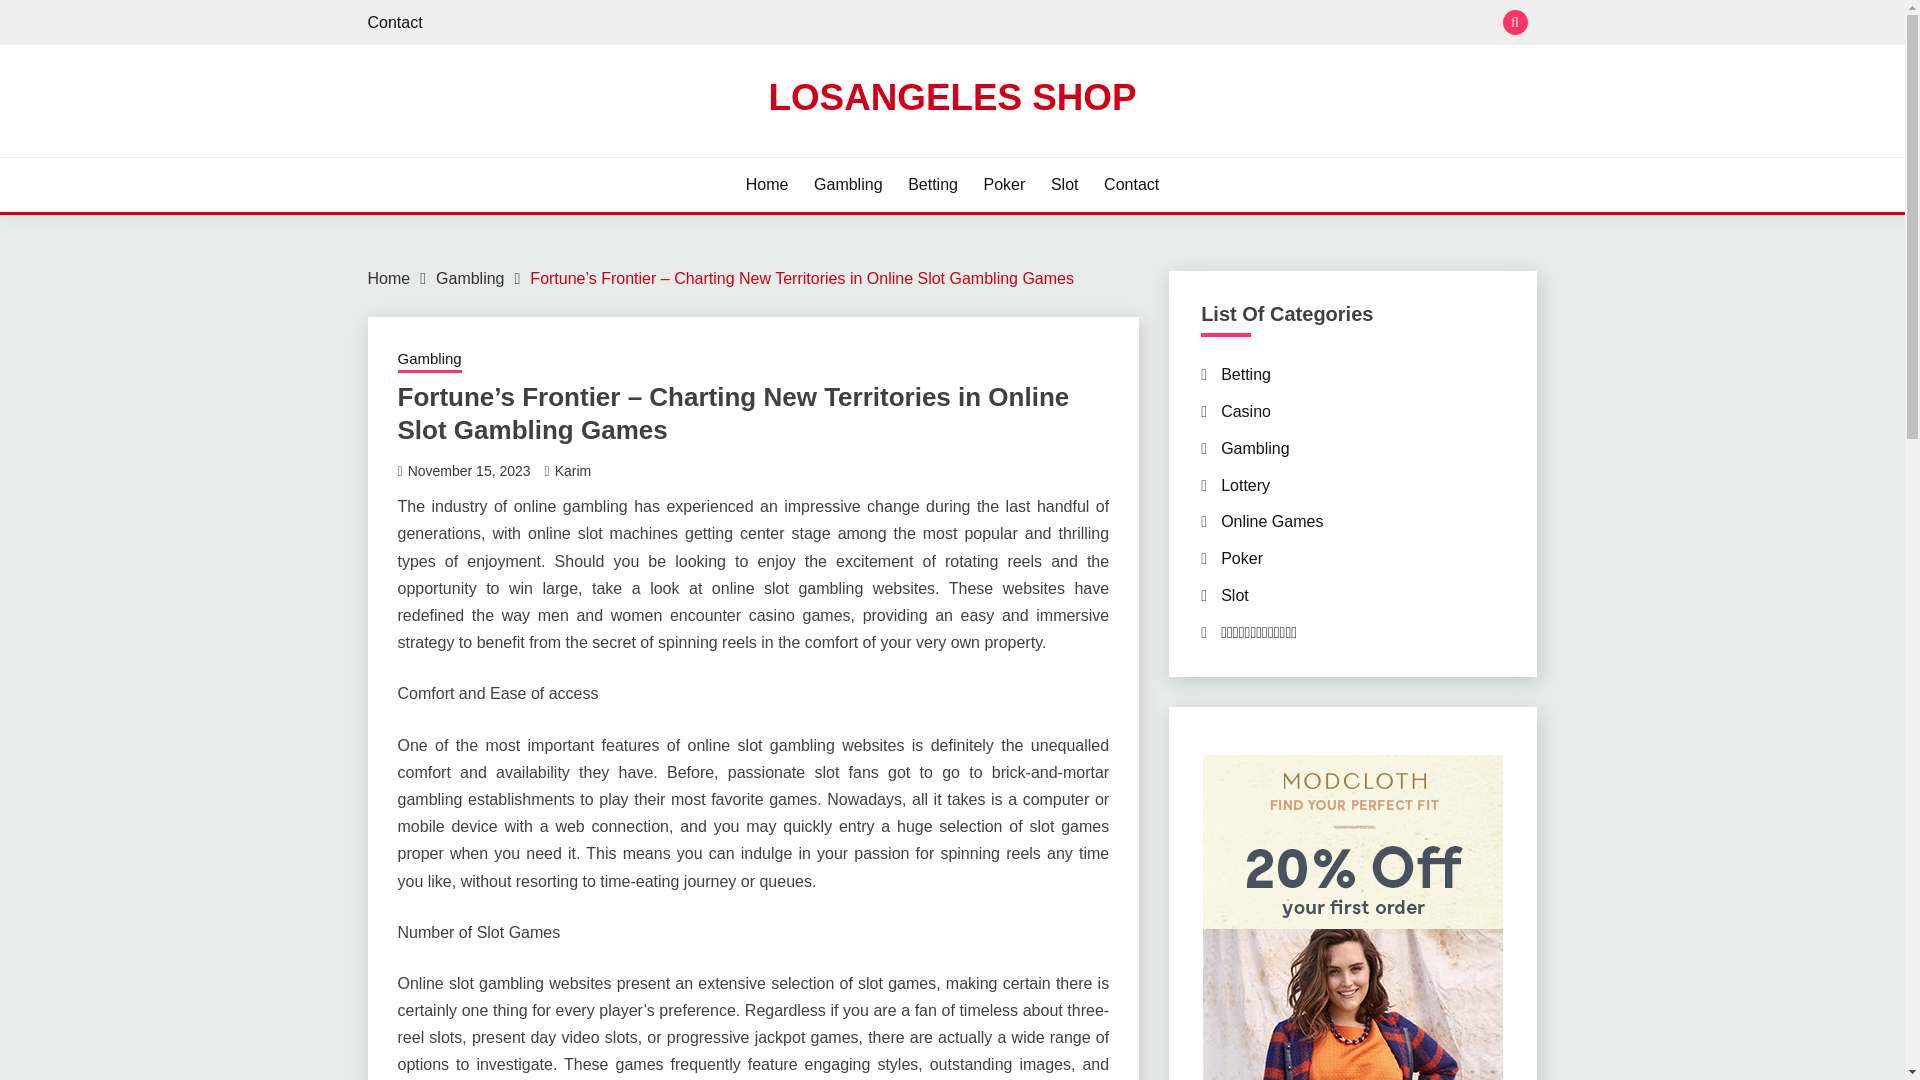 This screenshot has width=1920, height=1080. What do you see at coordinates (1246, 411) in the screenshot?
I see `Casino` at bounding box center [1246, 411].